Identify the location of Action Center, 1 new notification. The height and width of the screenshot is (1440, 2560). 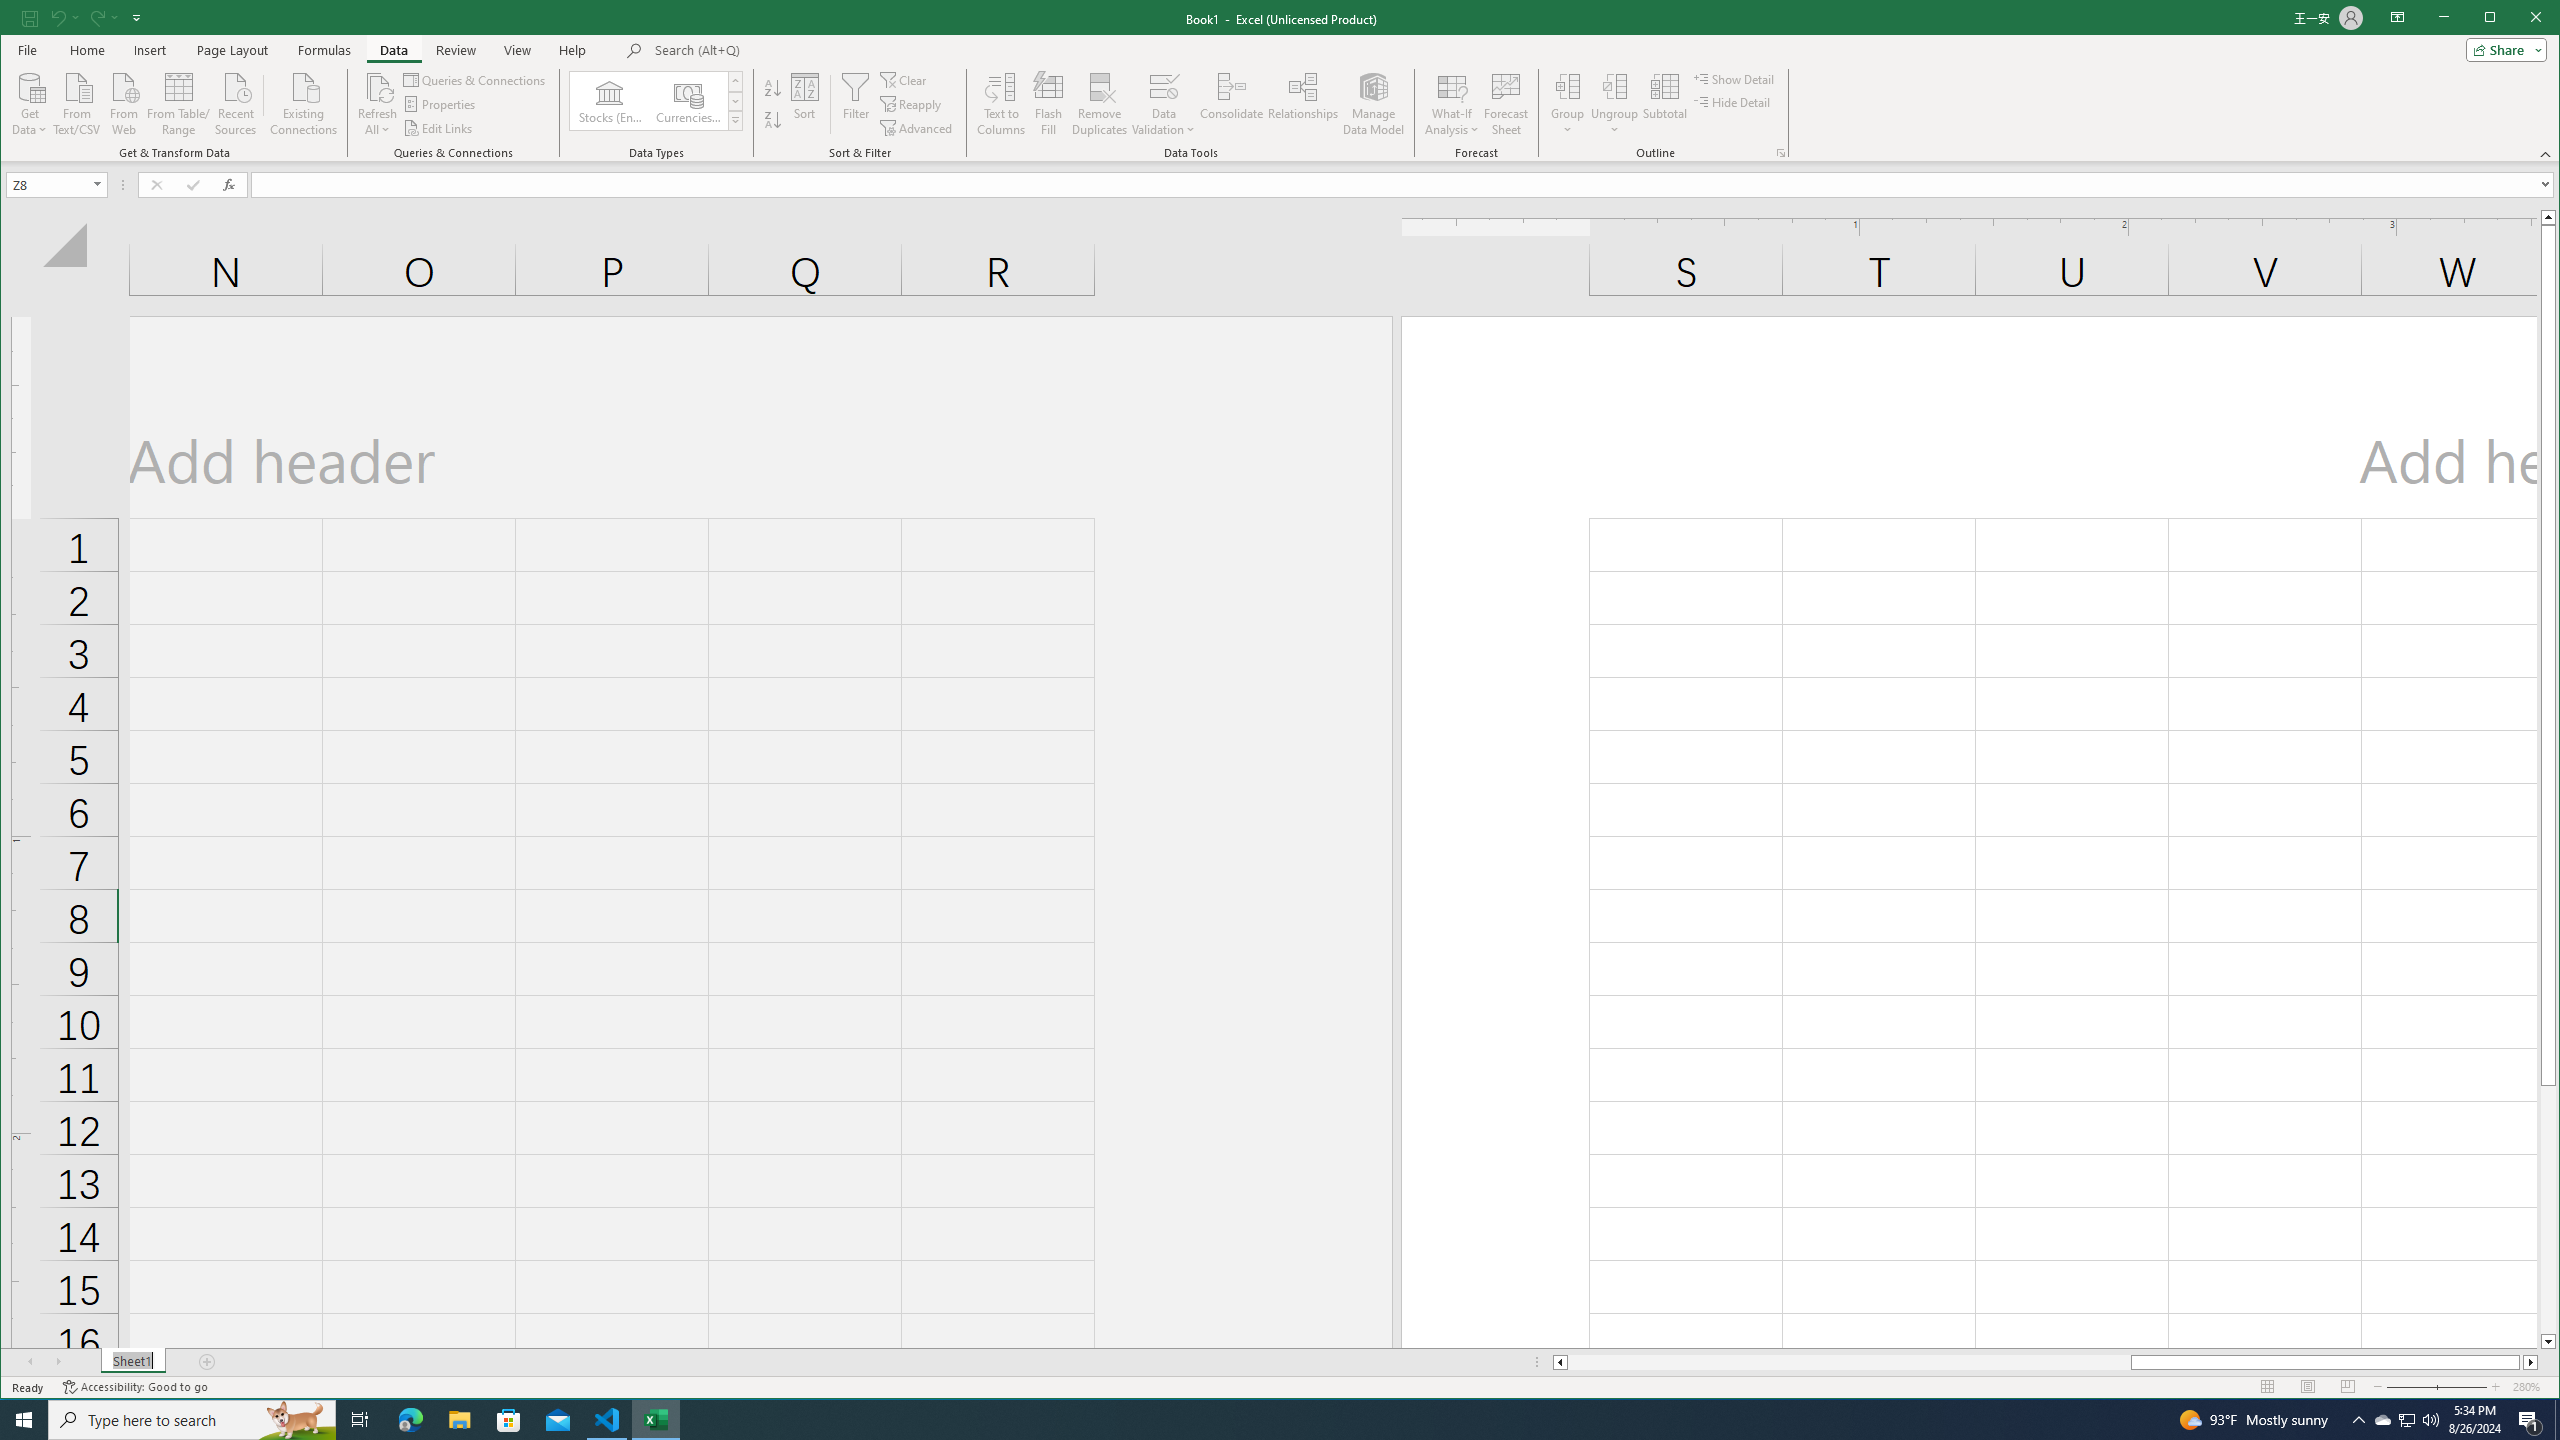
(2530, 1420).